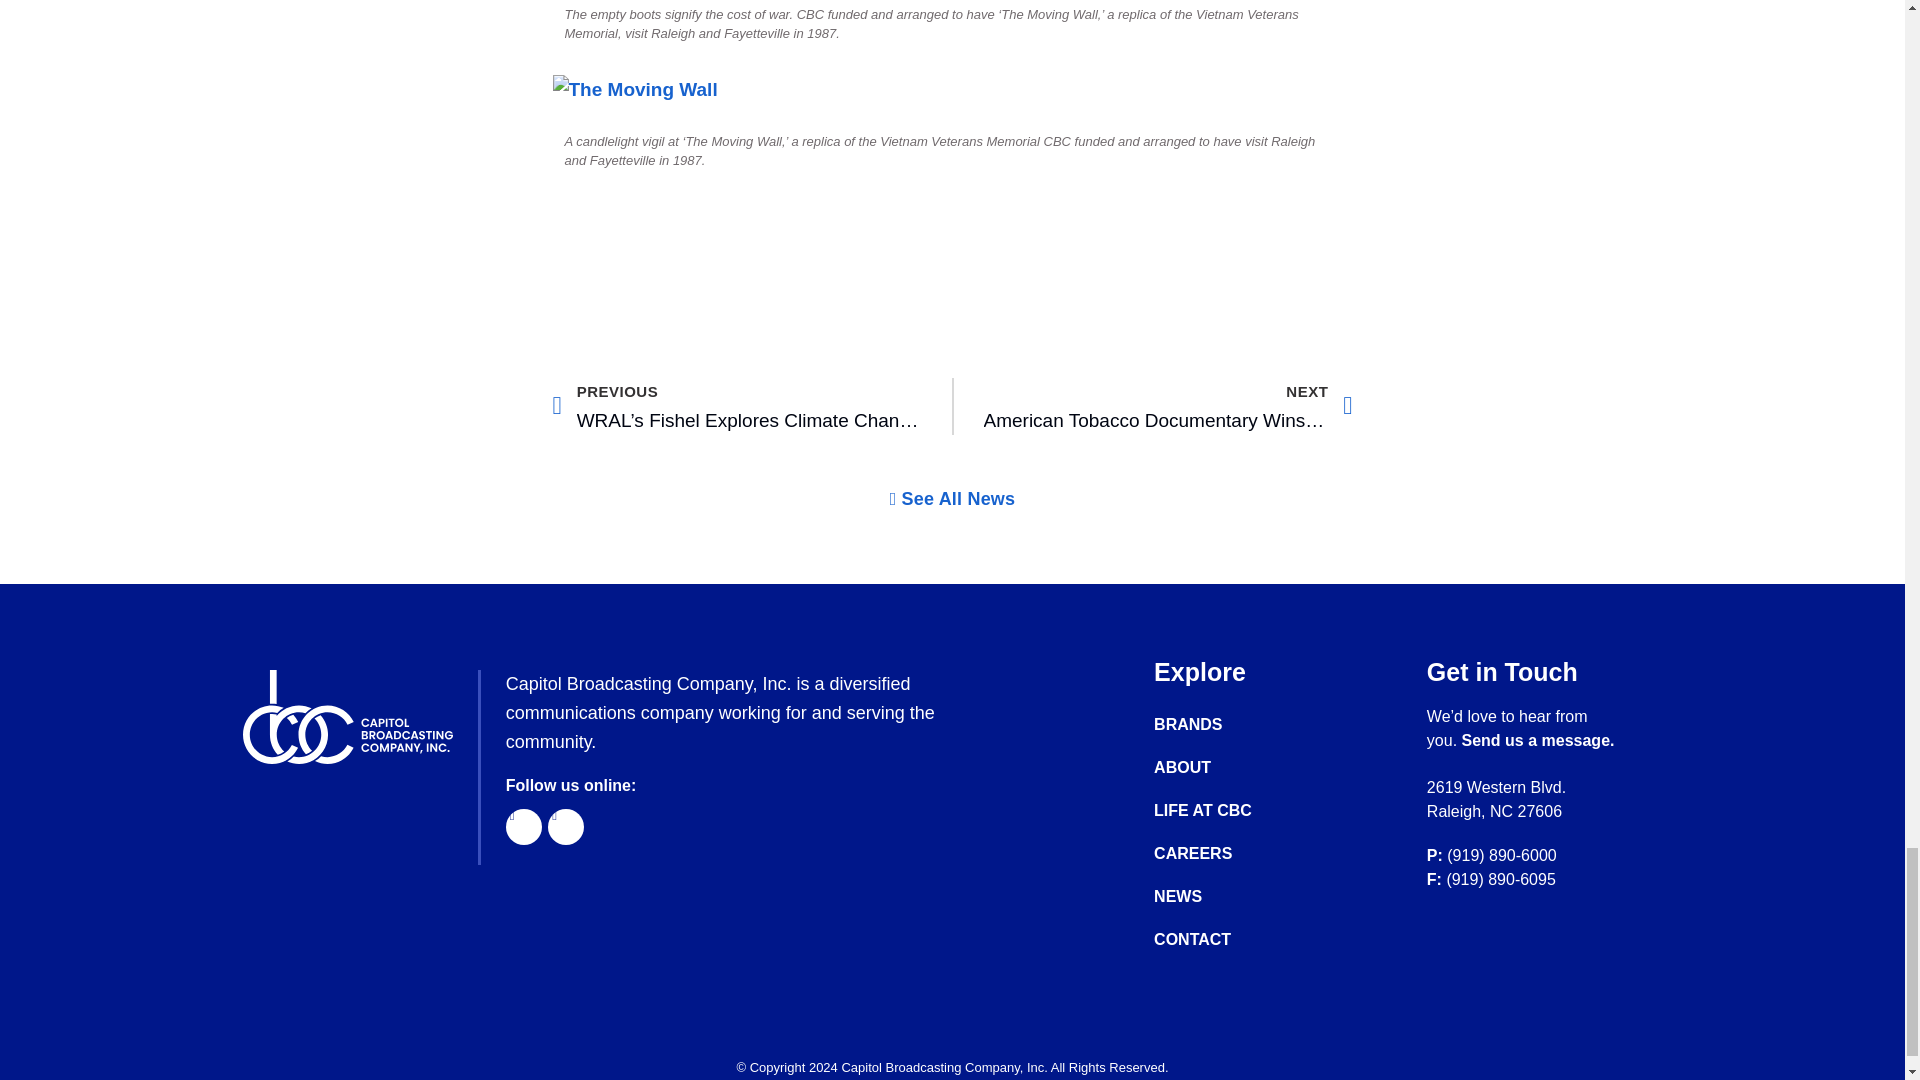  Describe the element at coordinates (1222, 810) in the screenshot. I see `LIFE AT CBC` at that location.